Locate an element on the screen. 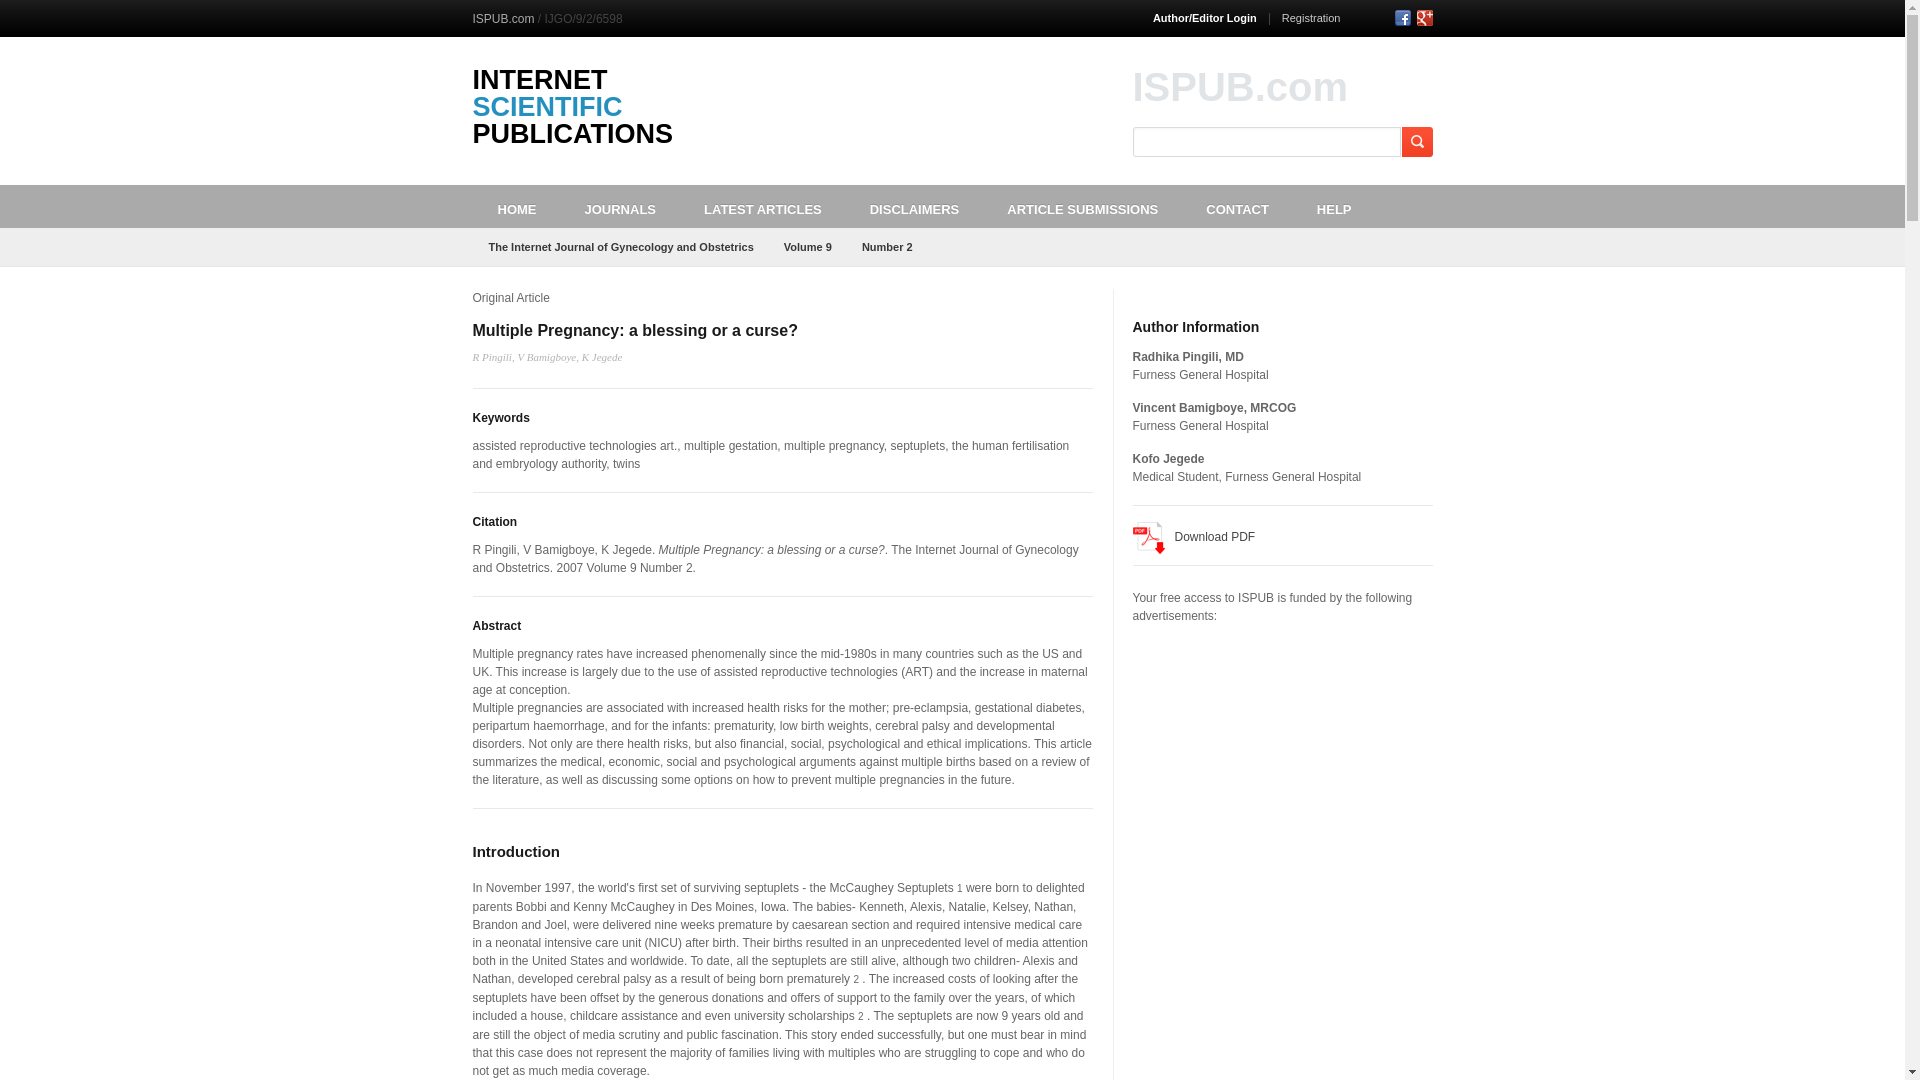 Image resolution: width=1920 pixels, height=1080 pixels. ISPUB.com is located at coordinates (502, 18).